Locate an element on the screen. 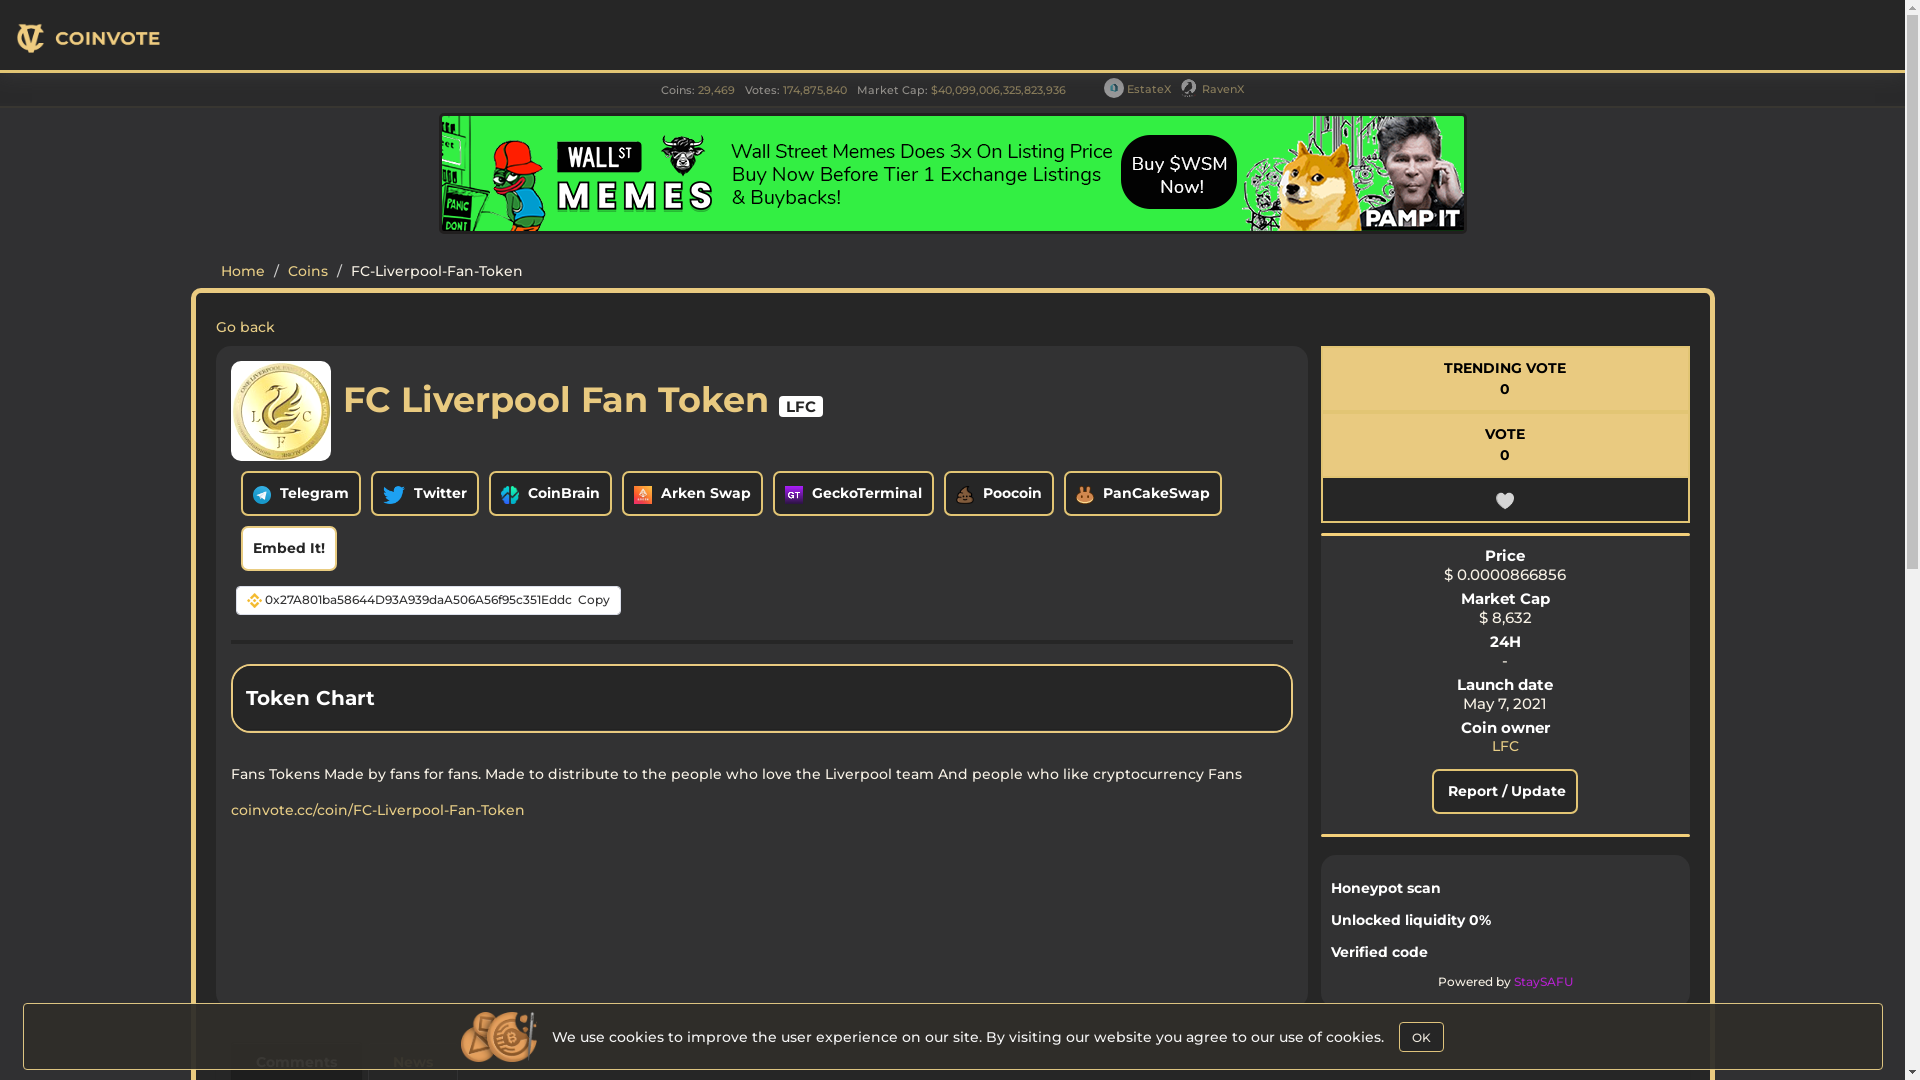 This screenshot has height=1080, width=1920. Twitter is located at coordinates (424, 494).